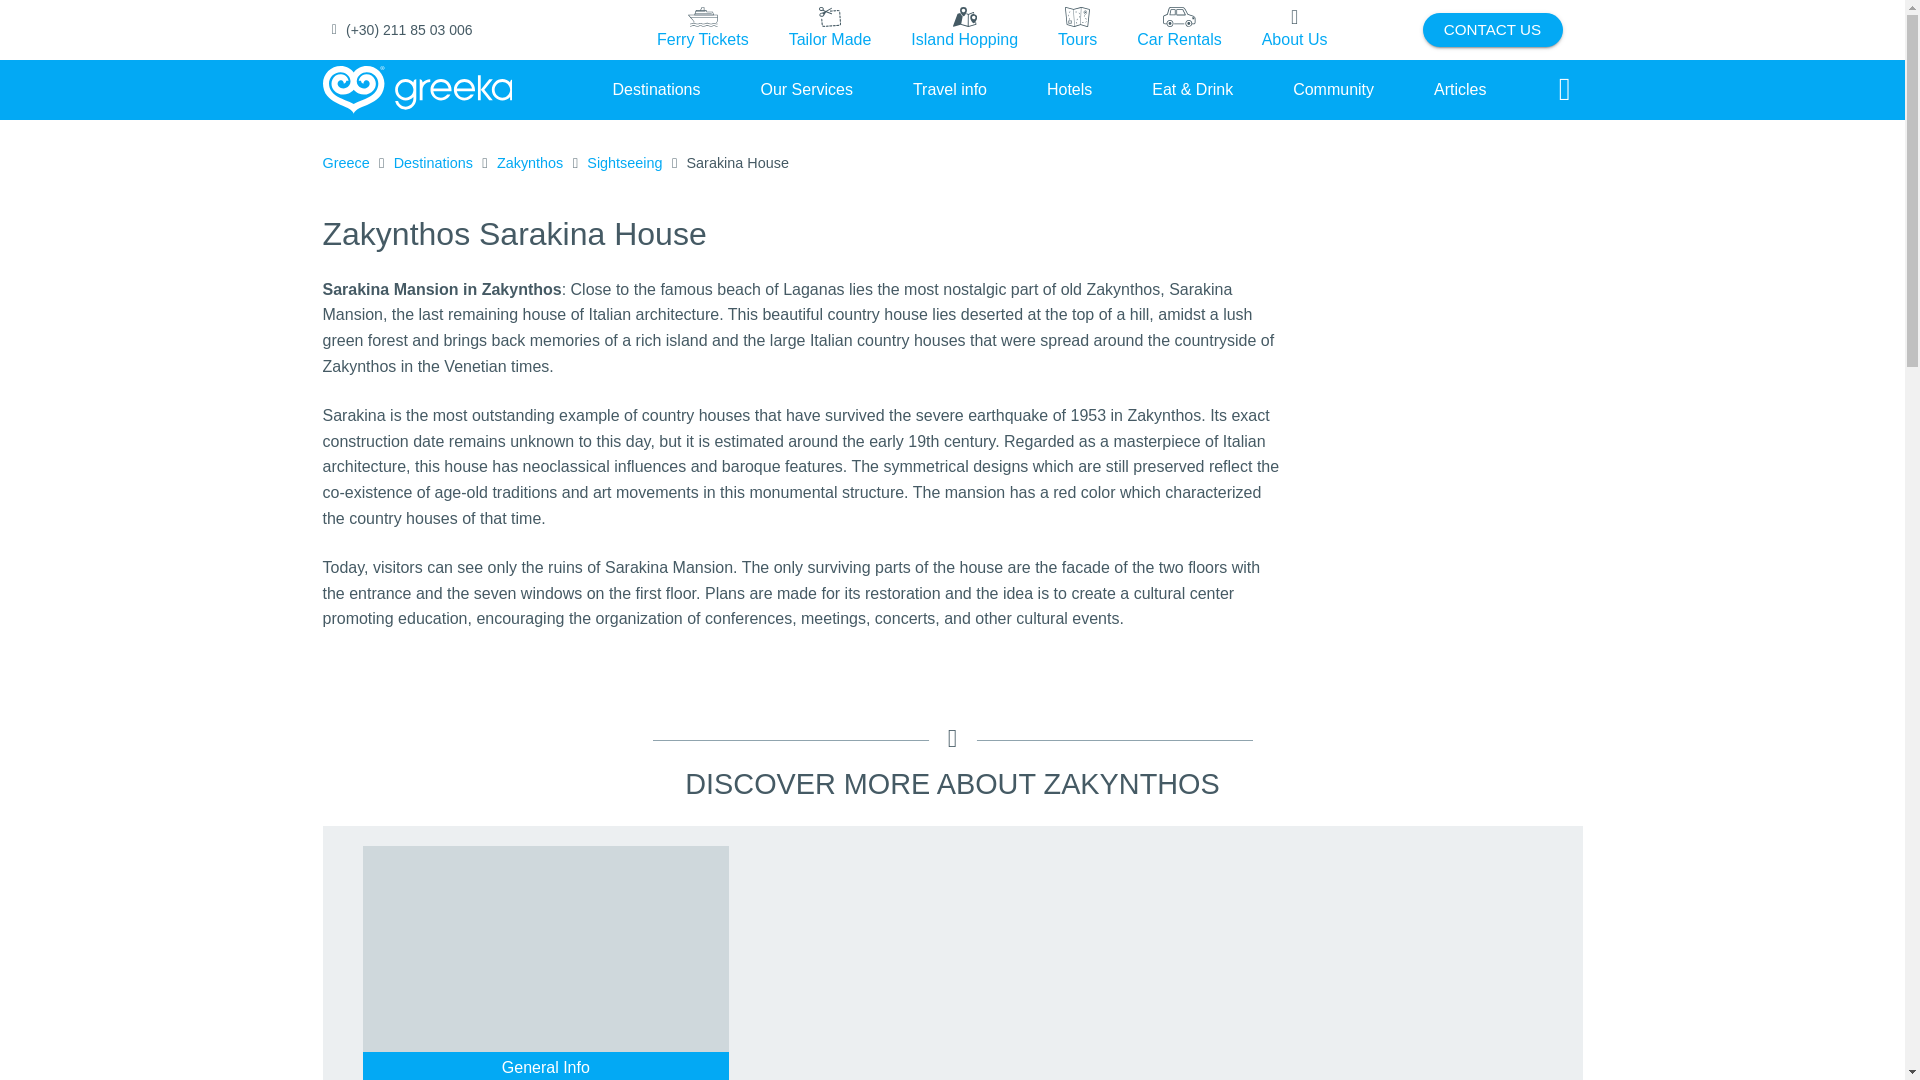 Image resolution: width=1920 pixels, height=1080 pixels. I want to click on Car Rentals, so click(1178, 29).